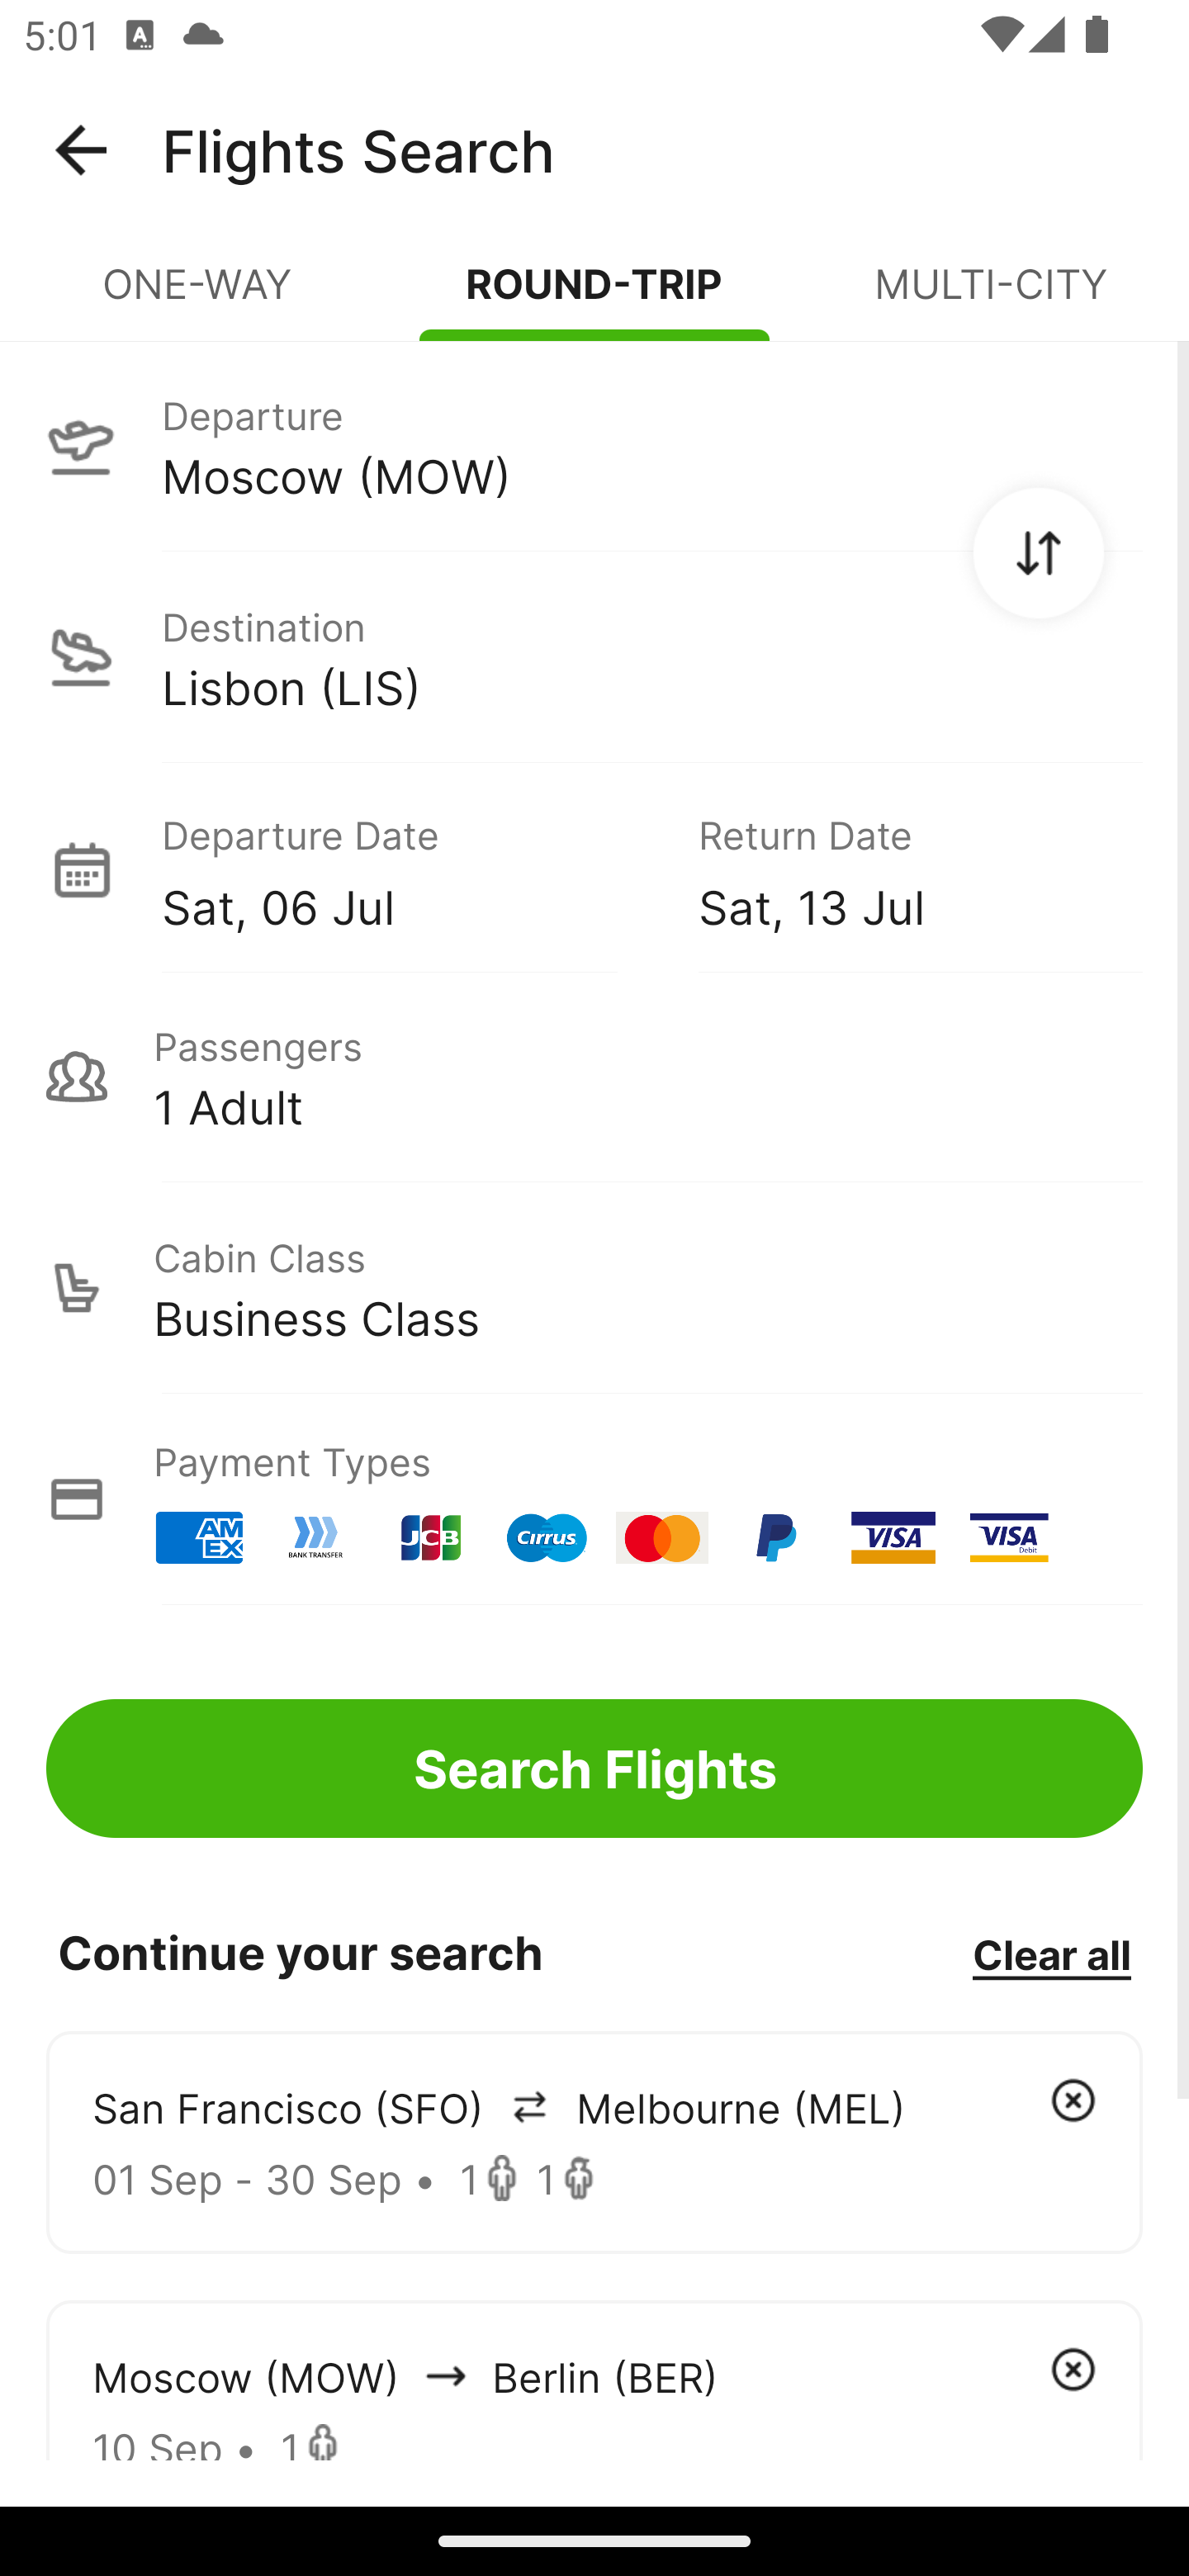 The image size is (1189, 2576). Describe the element at coordinates (594, 1769) in the screenshot. I see `Search Flights` at that location.